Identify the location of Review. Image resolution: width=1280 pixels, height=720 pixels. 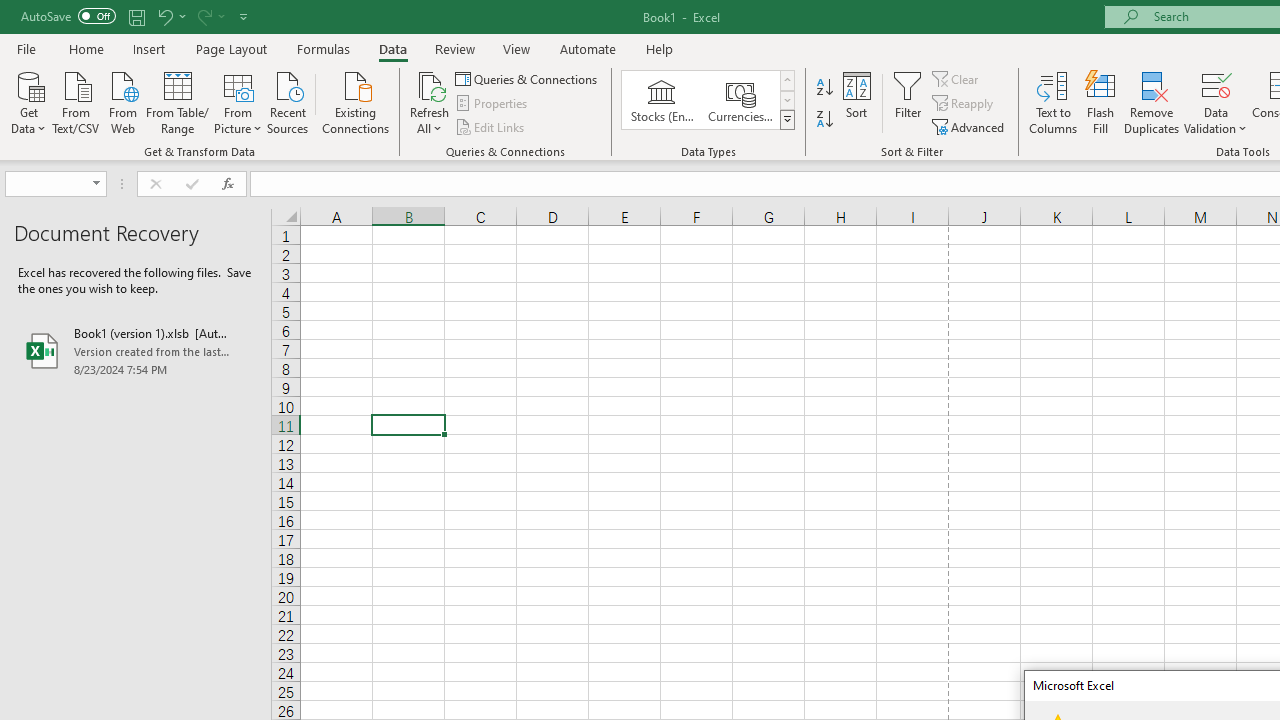
(454, 48).